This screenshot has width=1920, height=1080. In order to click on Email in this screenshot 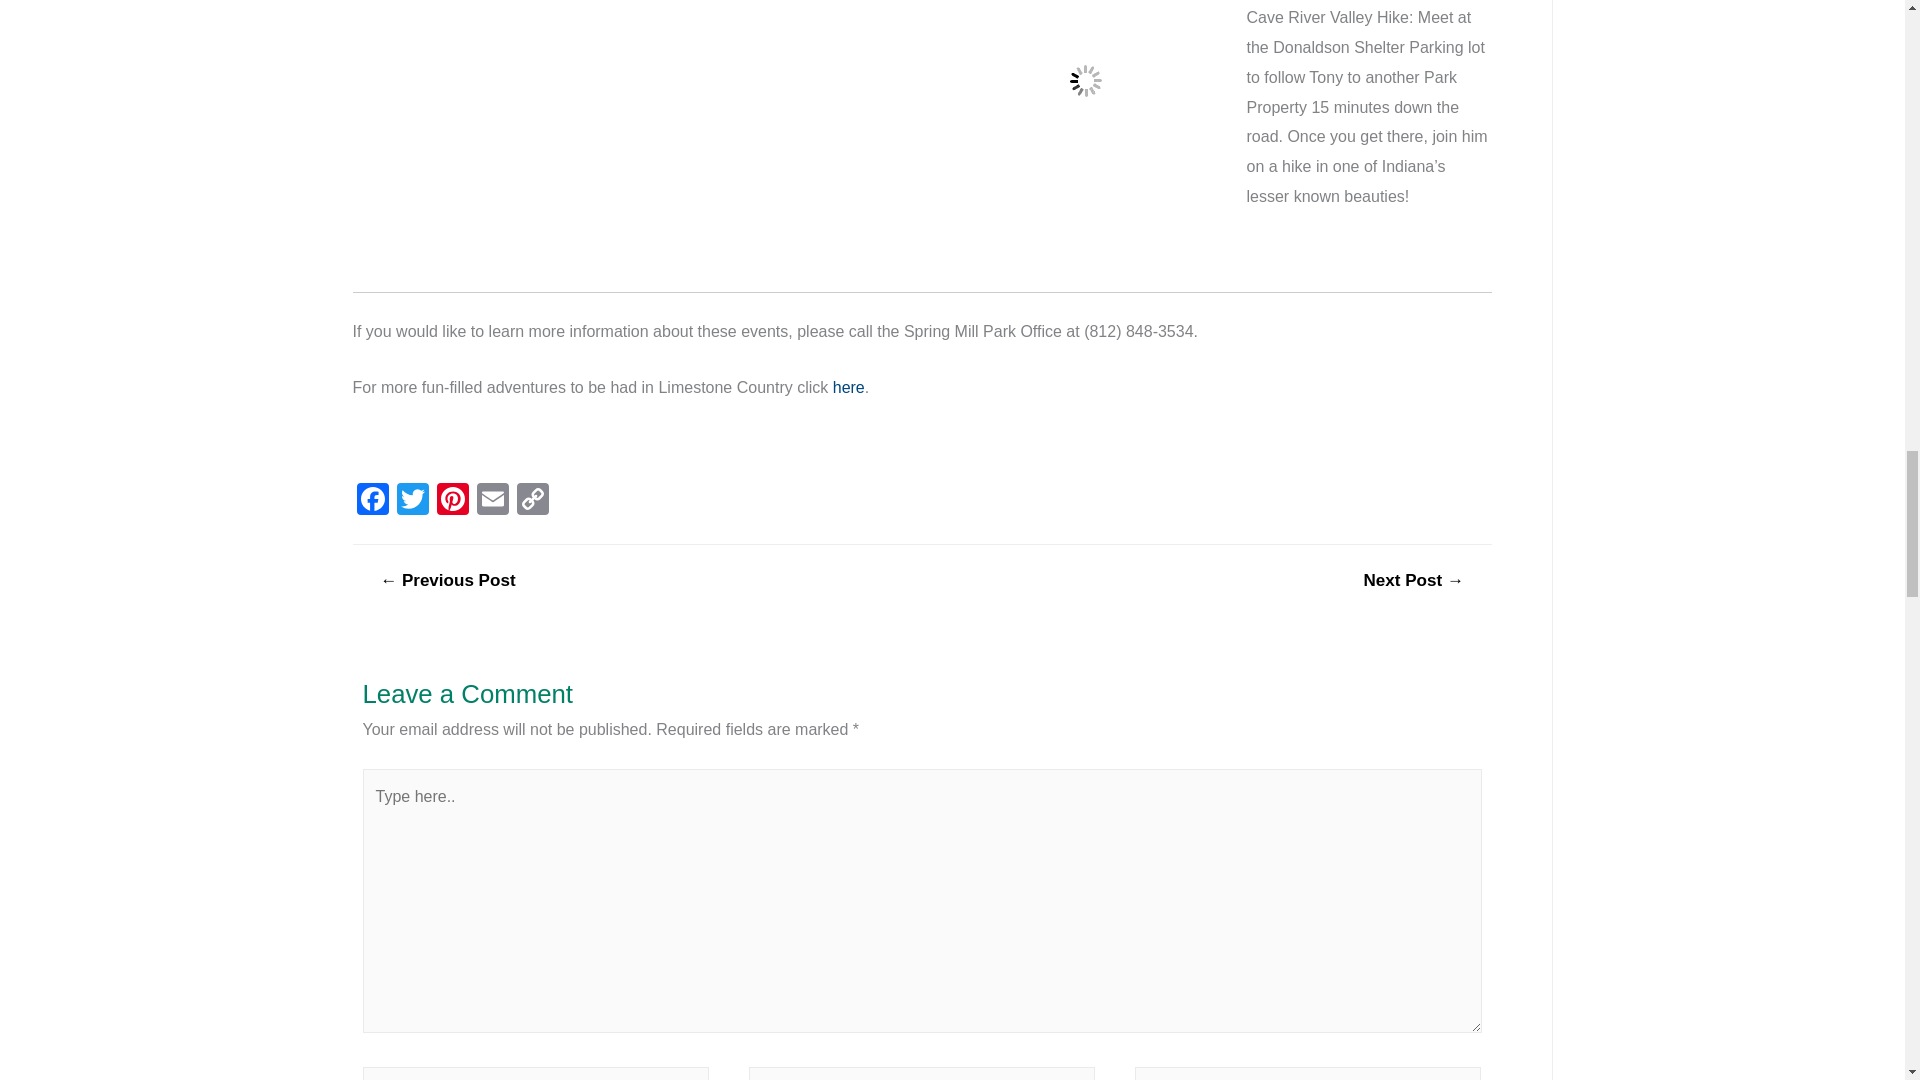, I will do `click(492, 500)`.